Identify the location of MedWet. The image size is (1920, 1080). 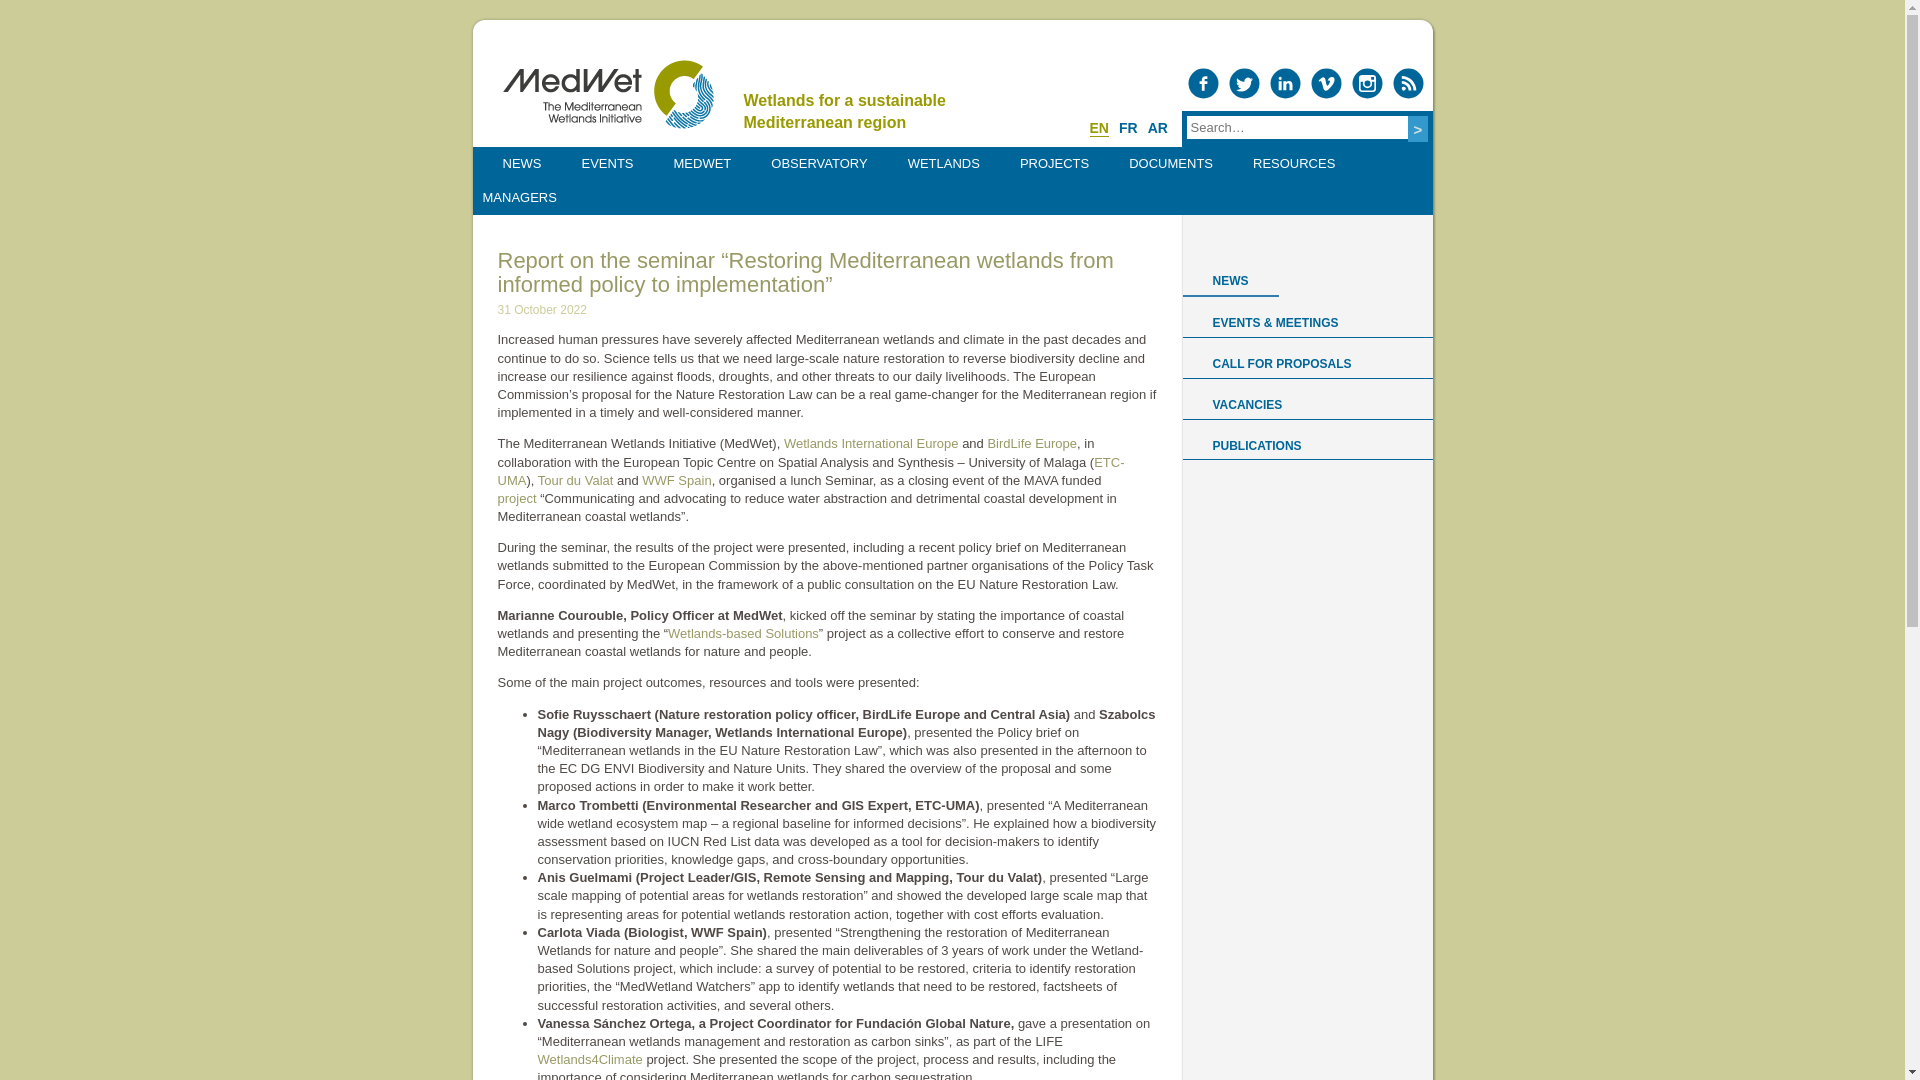
(606, 94).